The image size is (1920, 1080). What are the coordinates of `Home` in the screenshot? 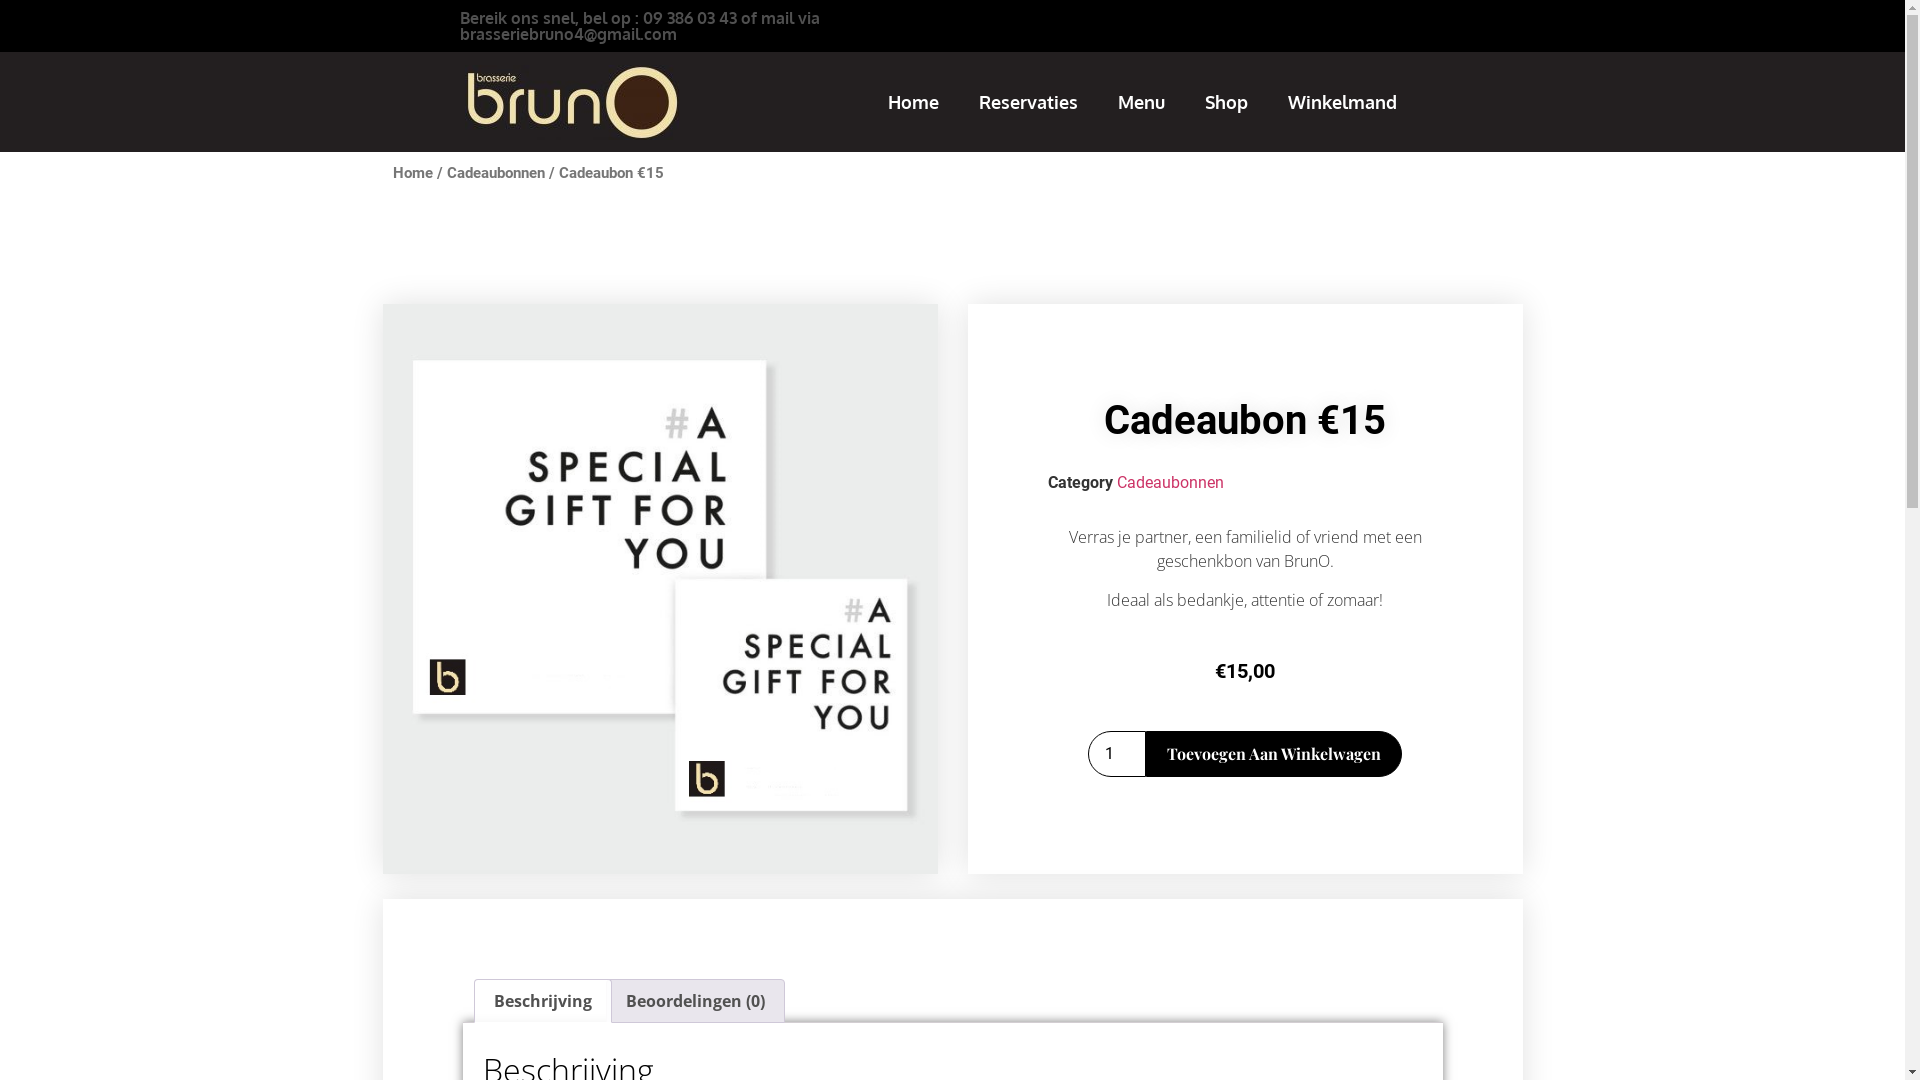 It's located at (914, 102).